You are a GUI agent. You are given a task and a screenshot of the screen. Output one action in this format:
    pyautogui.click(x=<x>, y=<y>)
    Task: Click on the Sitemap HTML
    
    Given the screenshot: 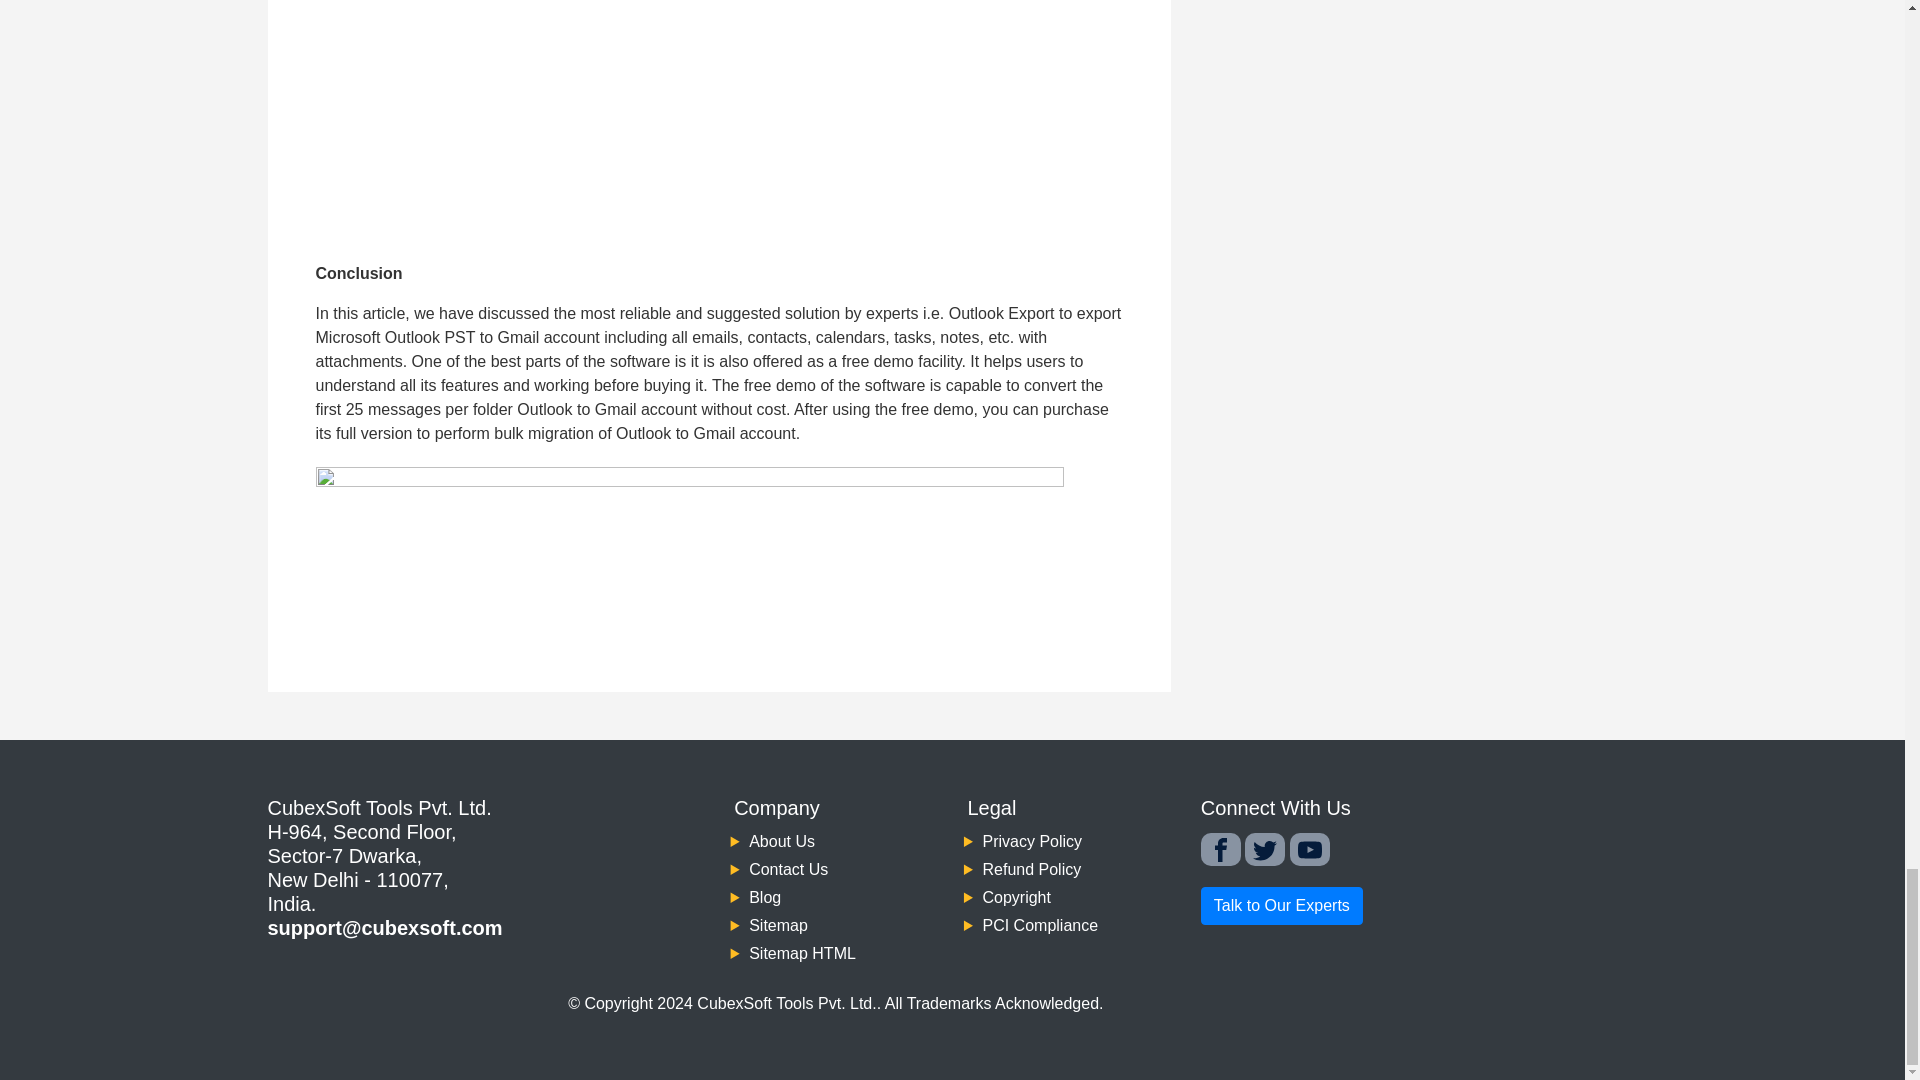 What is the action you would take?
    pyautogui.click(x=802, y=954)
    